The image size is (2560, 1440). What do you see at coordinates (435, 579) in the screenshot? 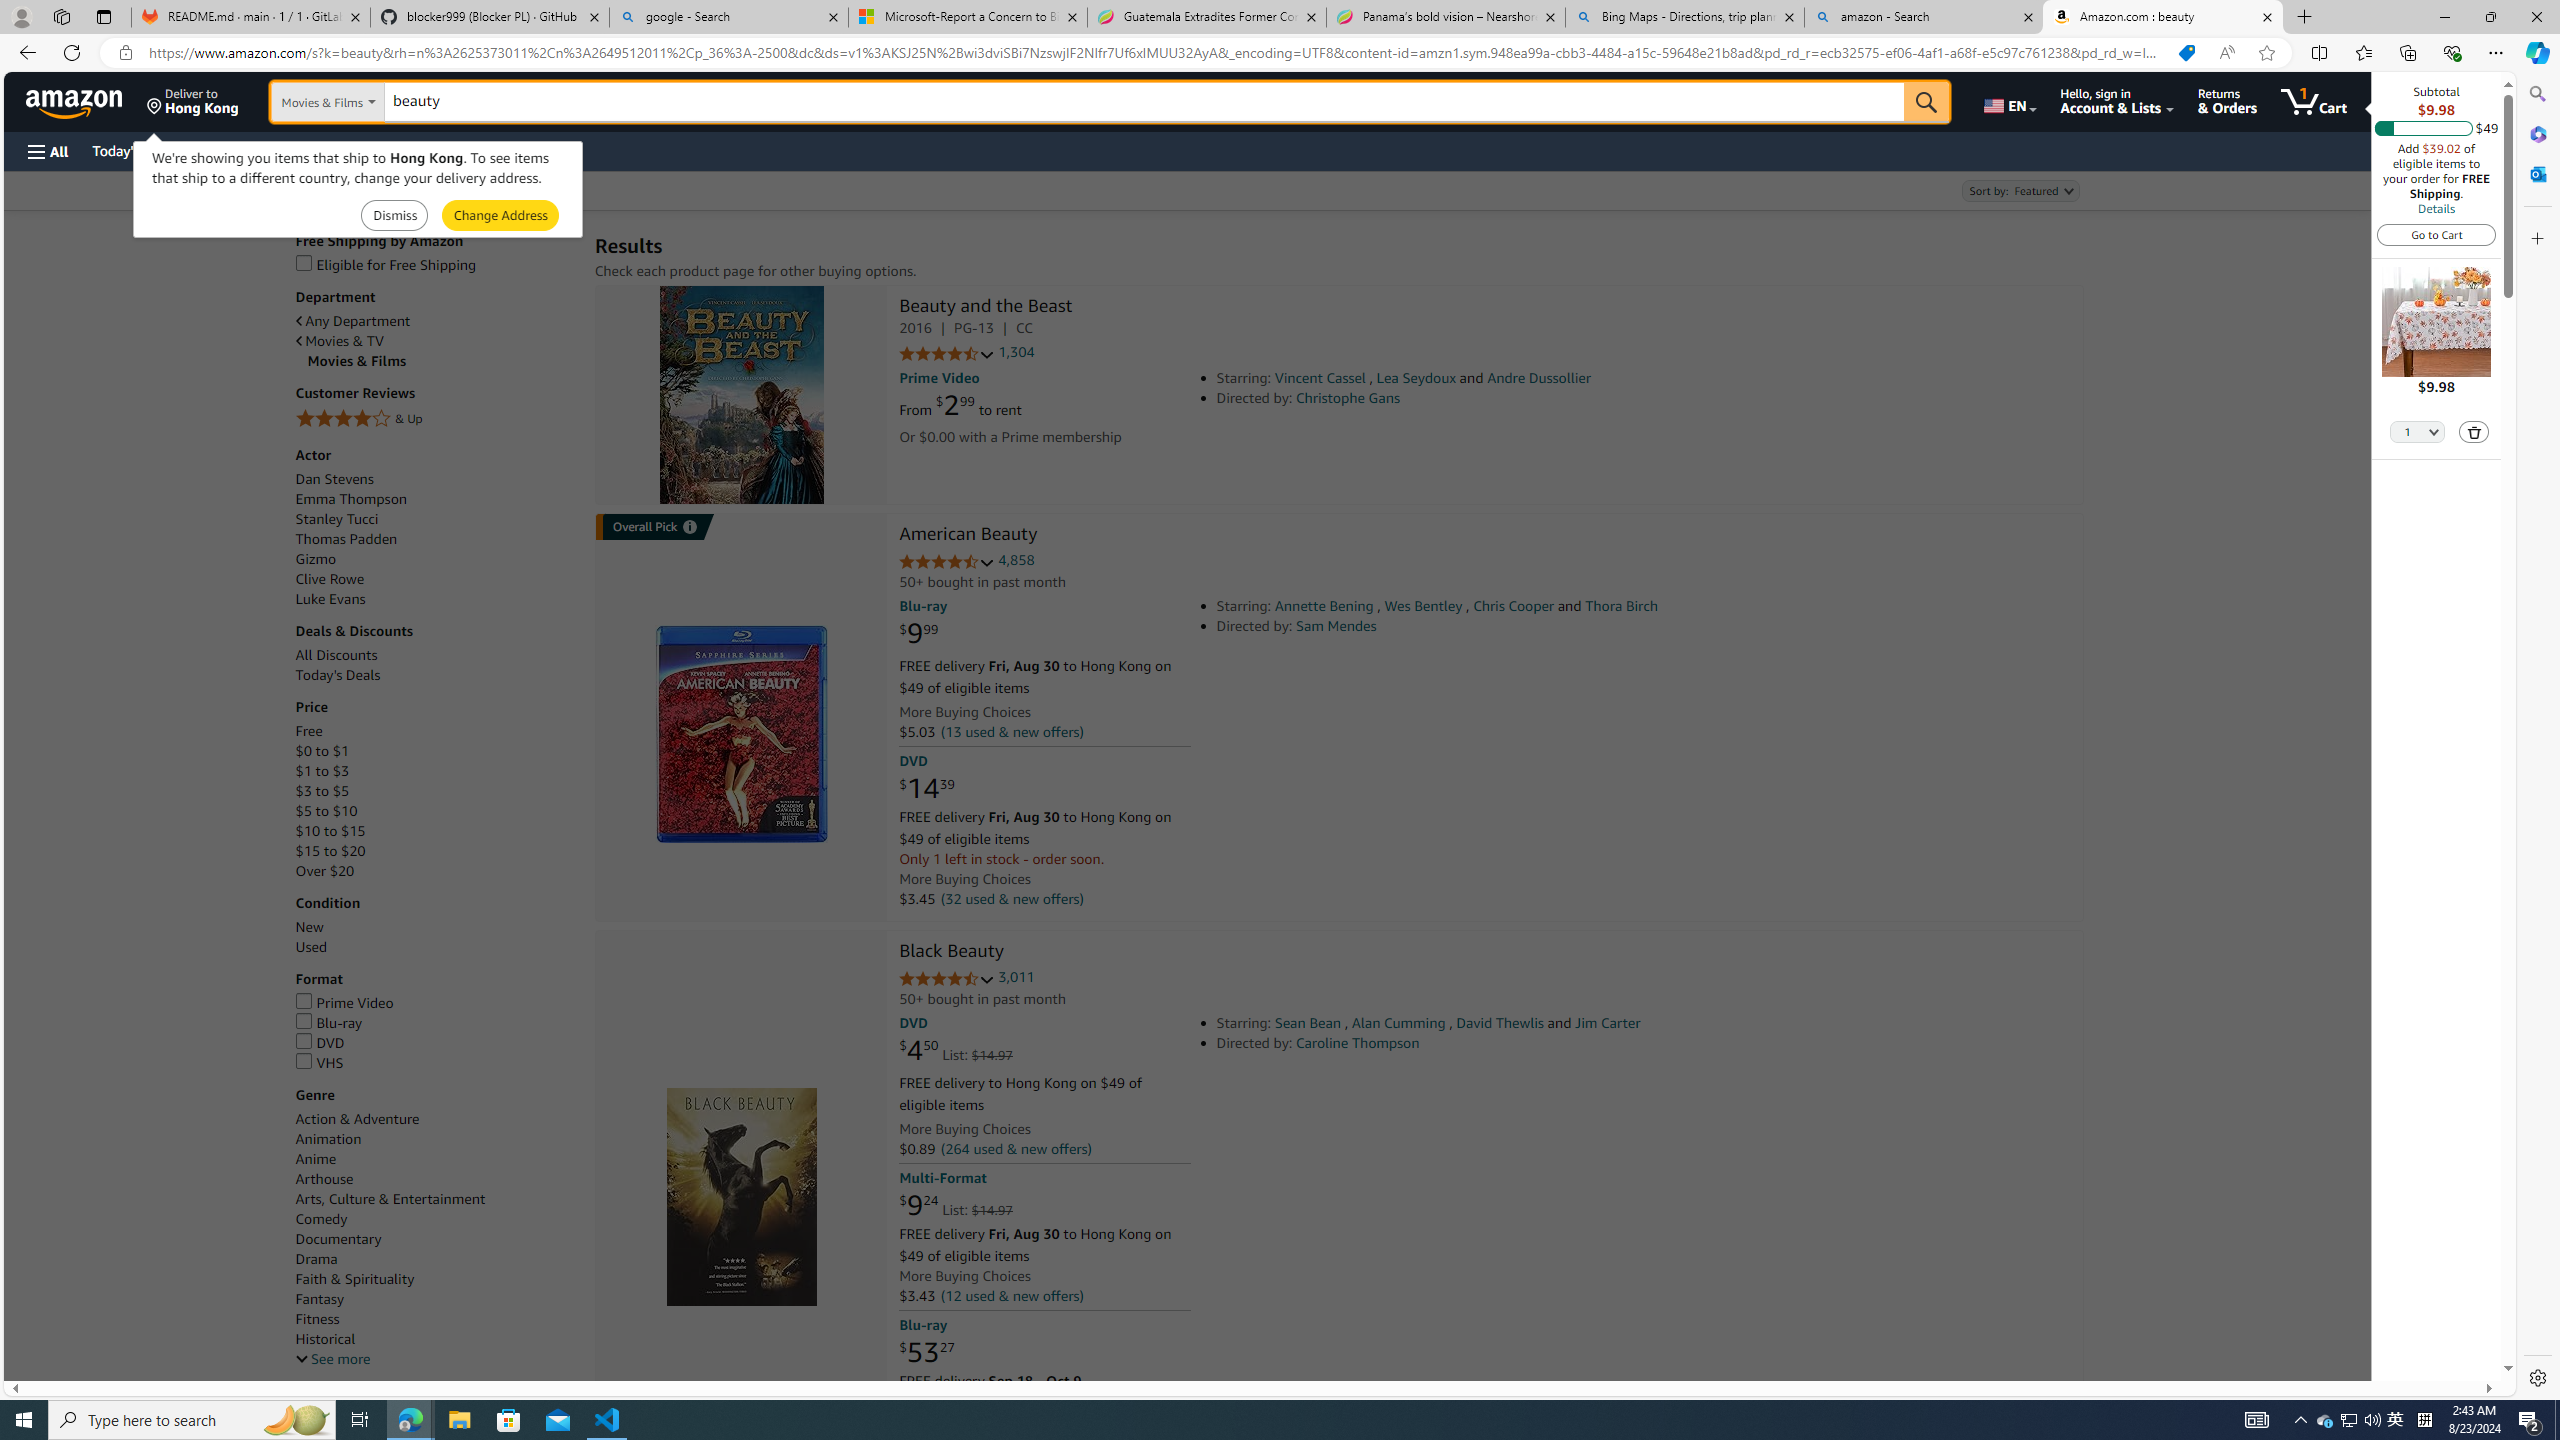
I see `Clive Rowe` at bounding box center [435, 579].